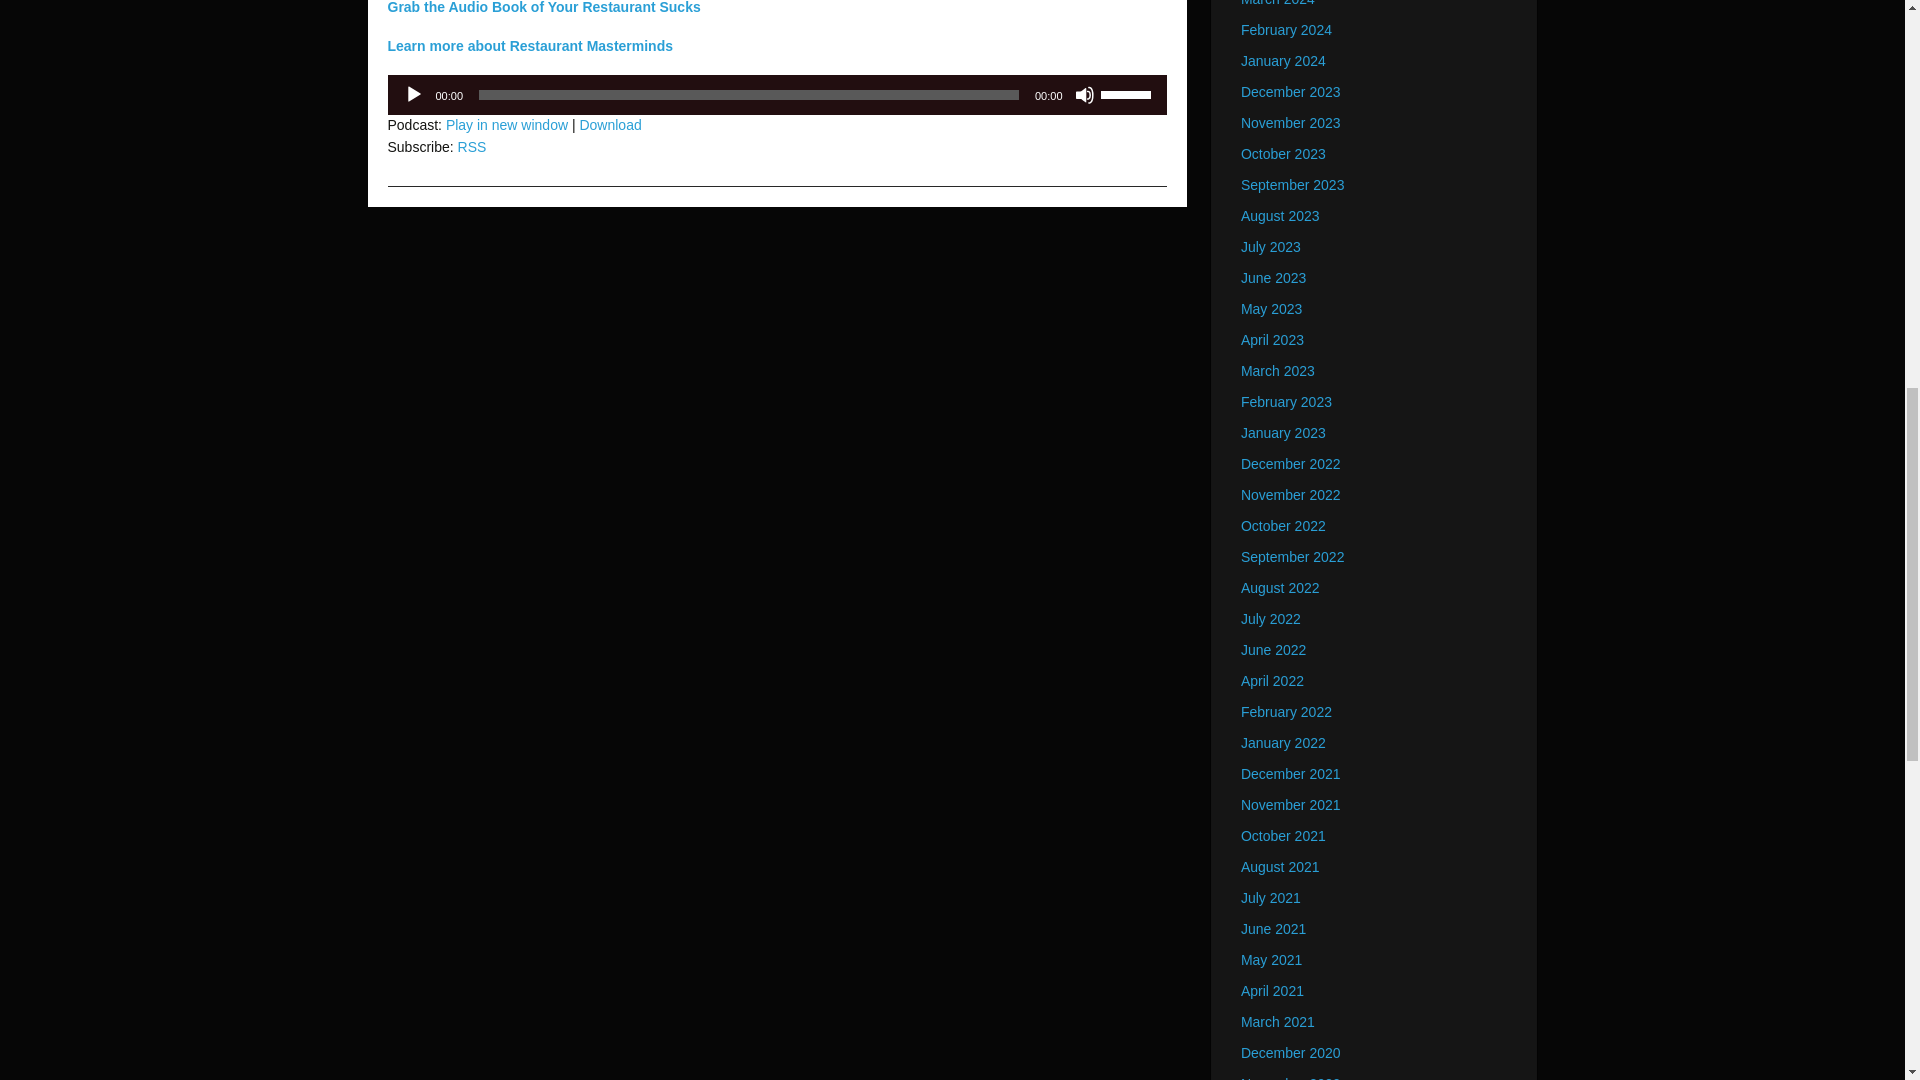 The image size is (1920, 1080). What do you see at coordinates (530, 46) in the screenshot?
I see `Learn more about Restaurant Masterminds` at bounding box center [530, 46].